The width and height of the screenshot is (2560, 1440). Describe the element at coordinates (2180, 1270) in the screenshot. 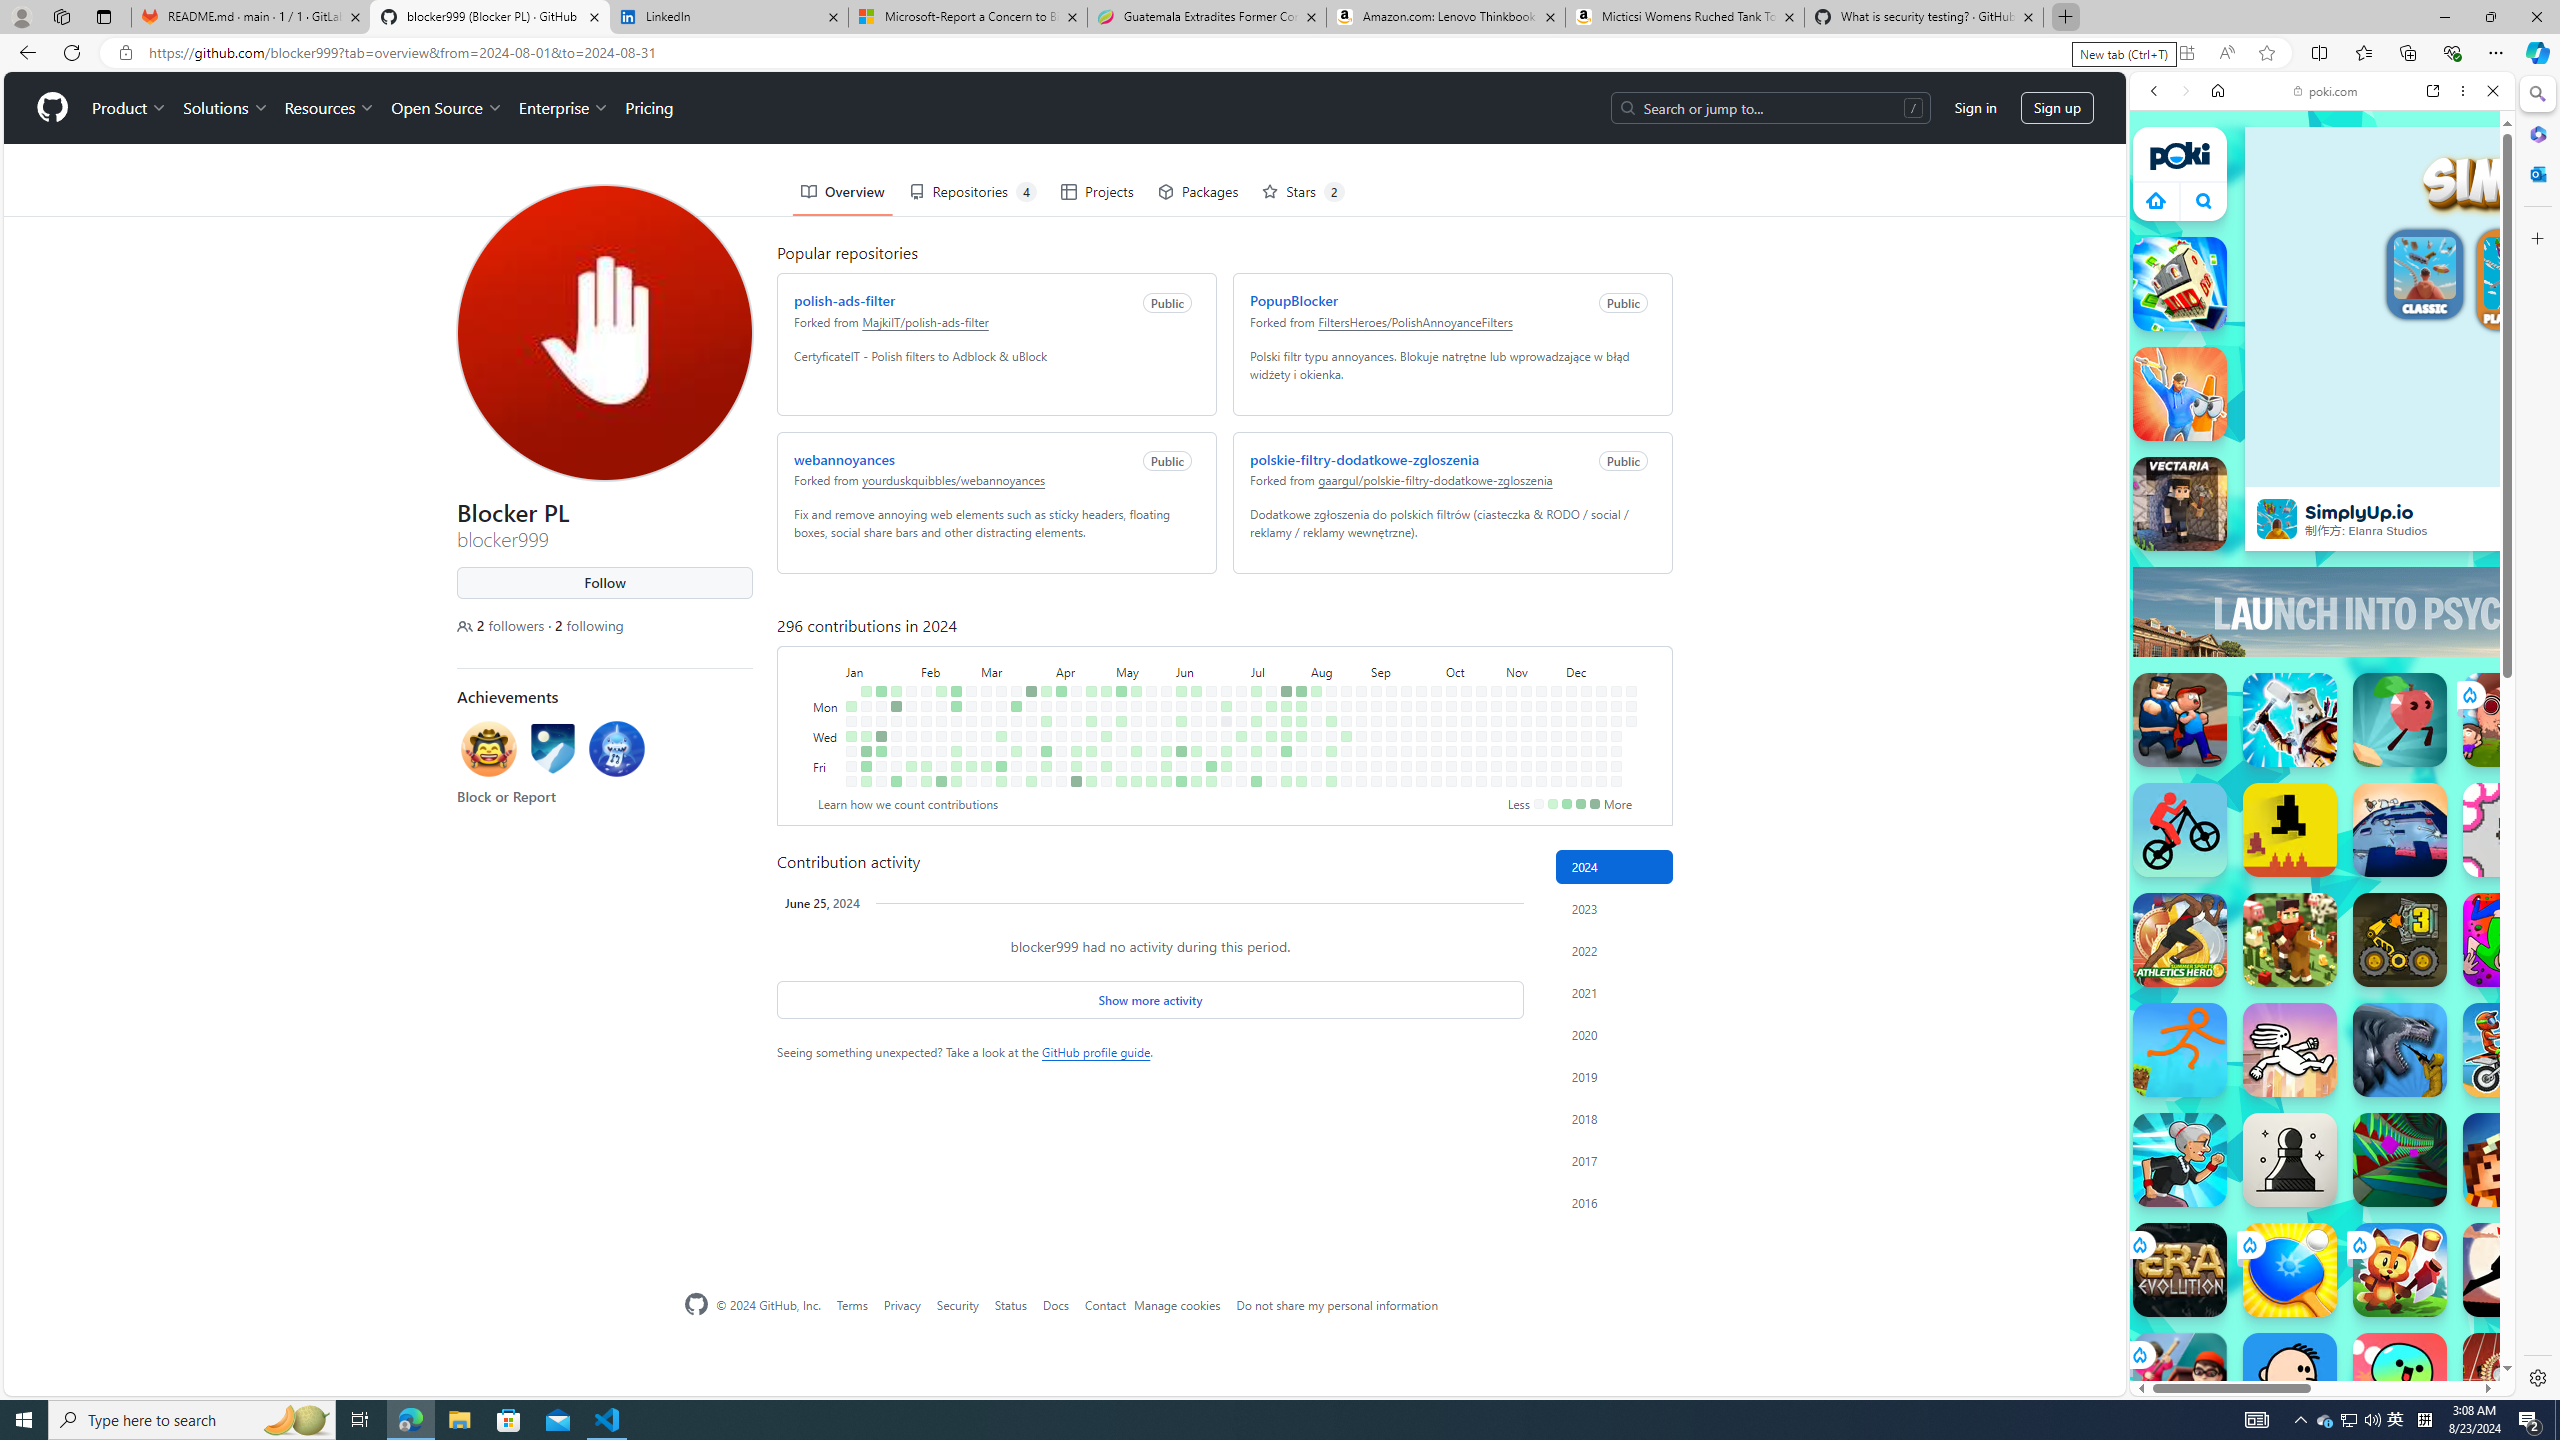

I see `Era: Evolution Era: Evolution` at that location.